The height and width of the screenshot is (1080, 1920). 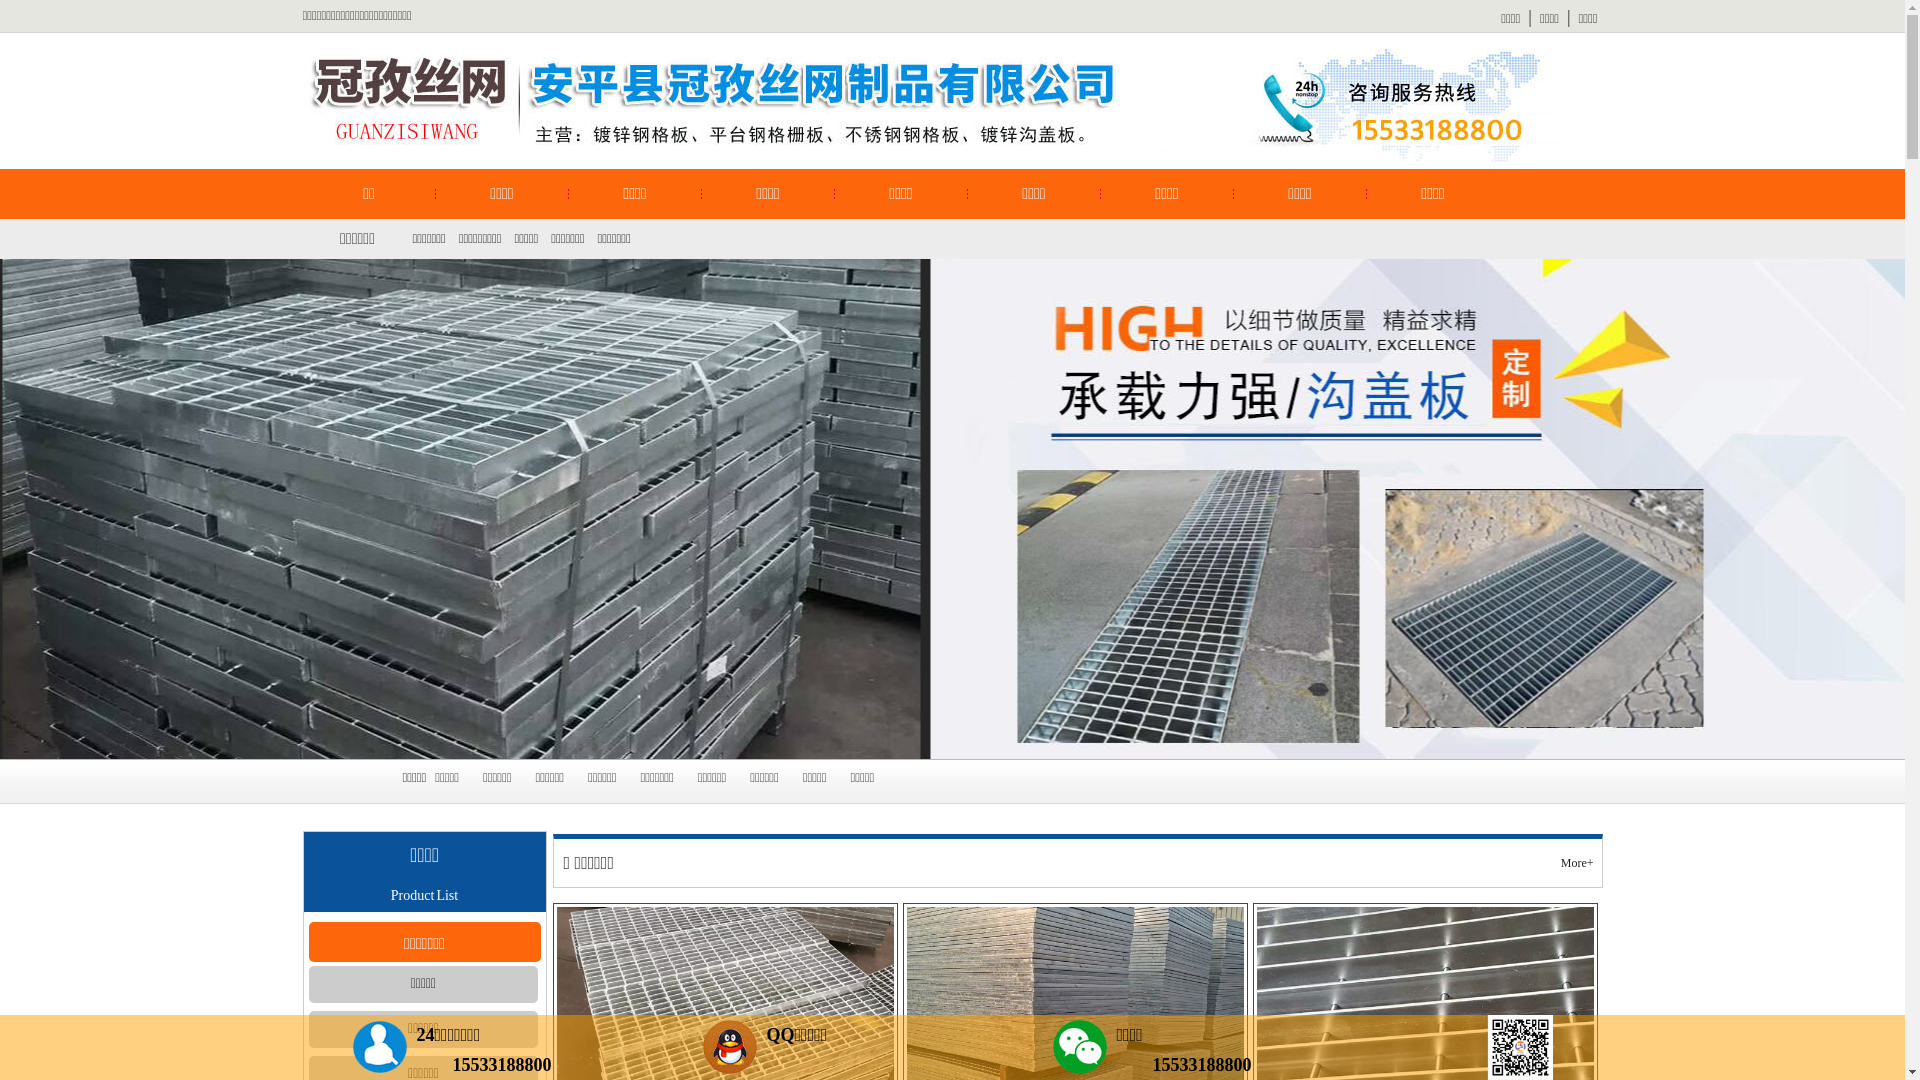 I want to click on More+, so click(x=1578, y=863).